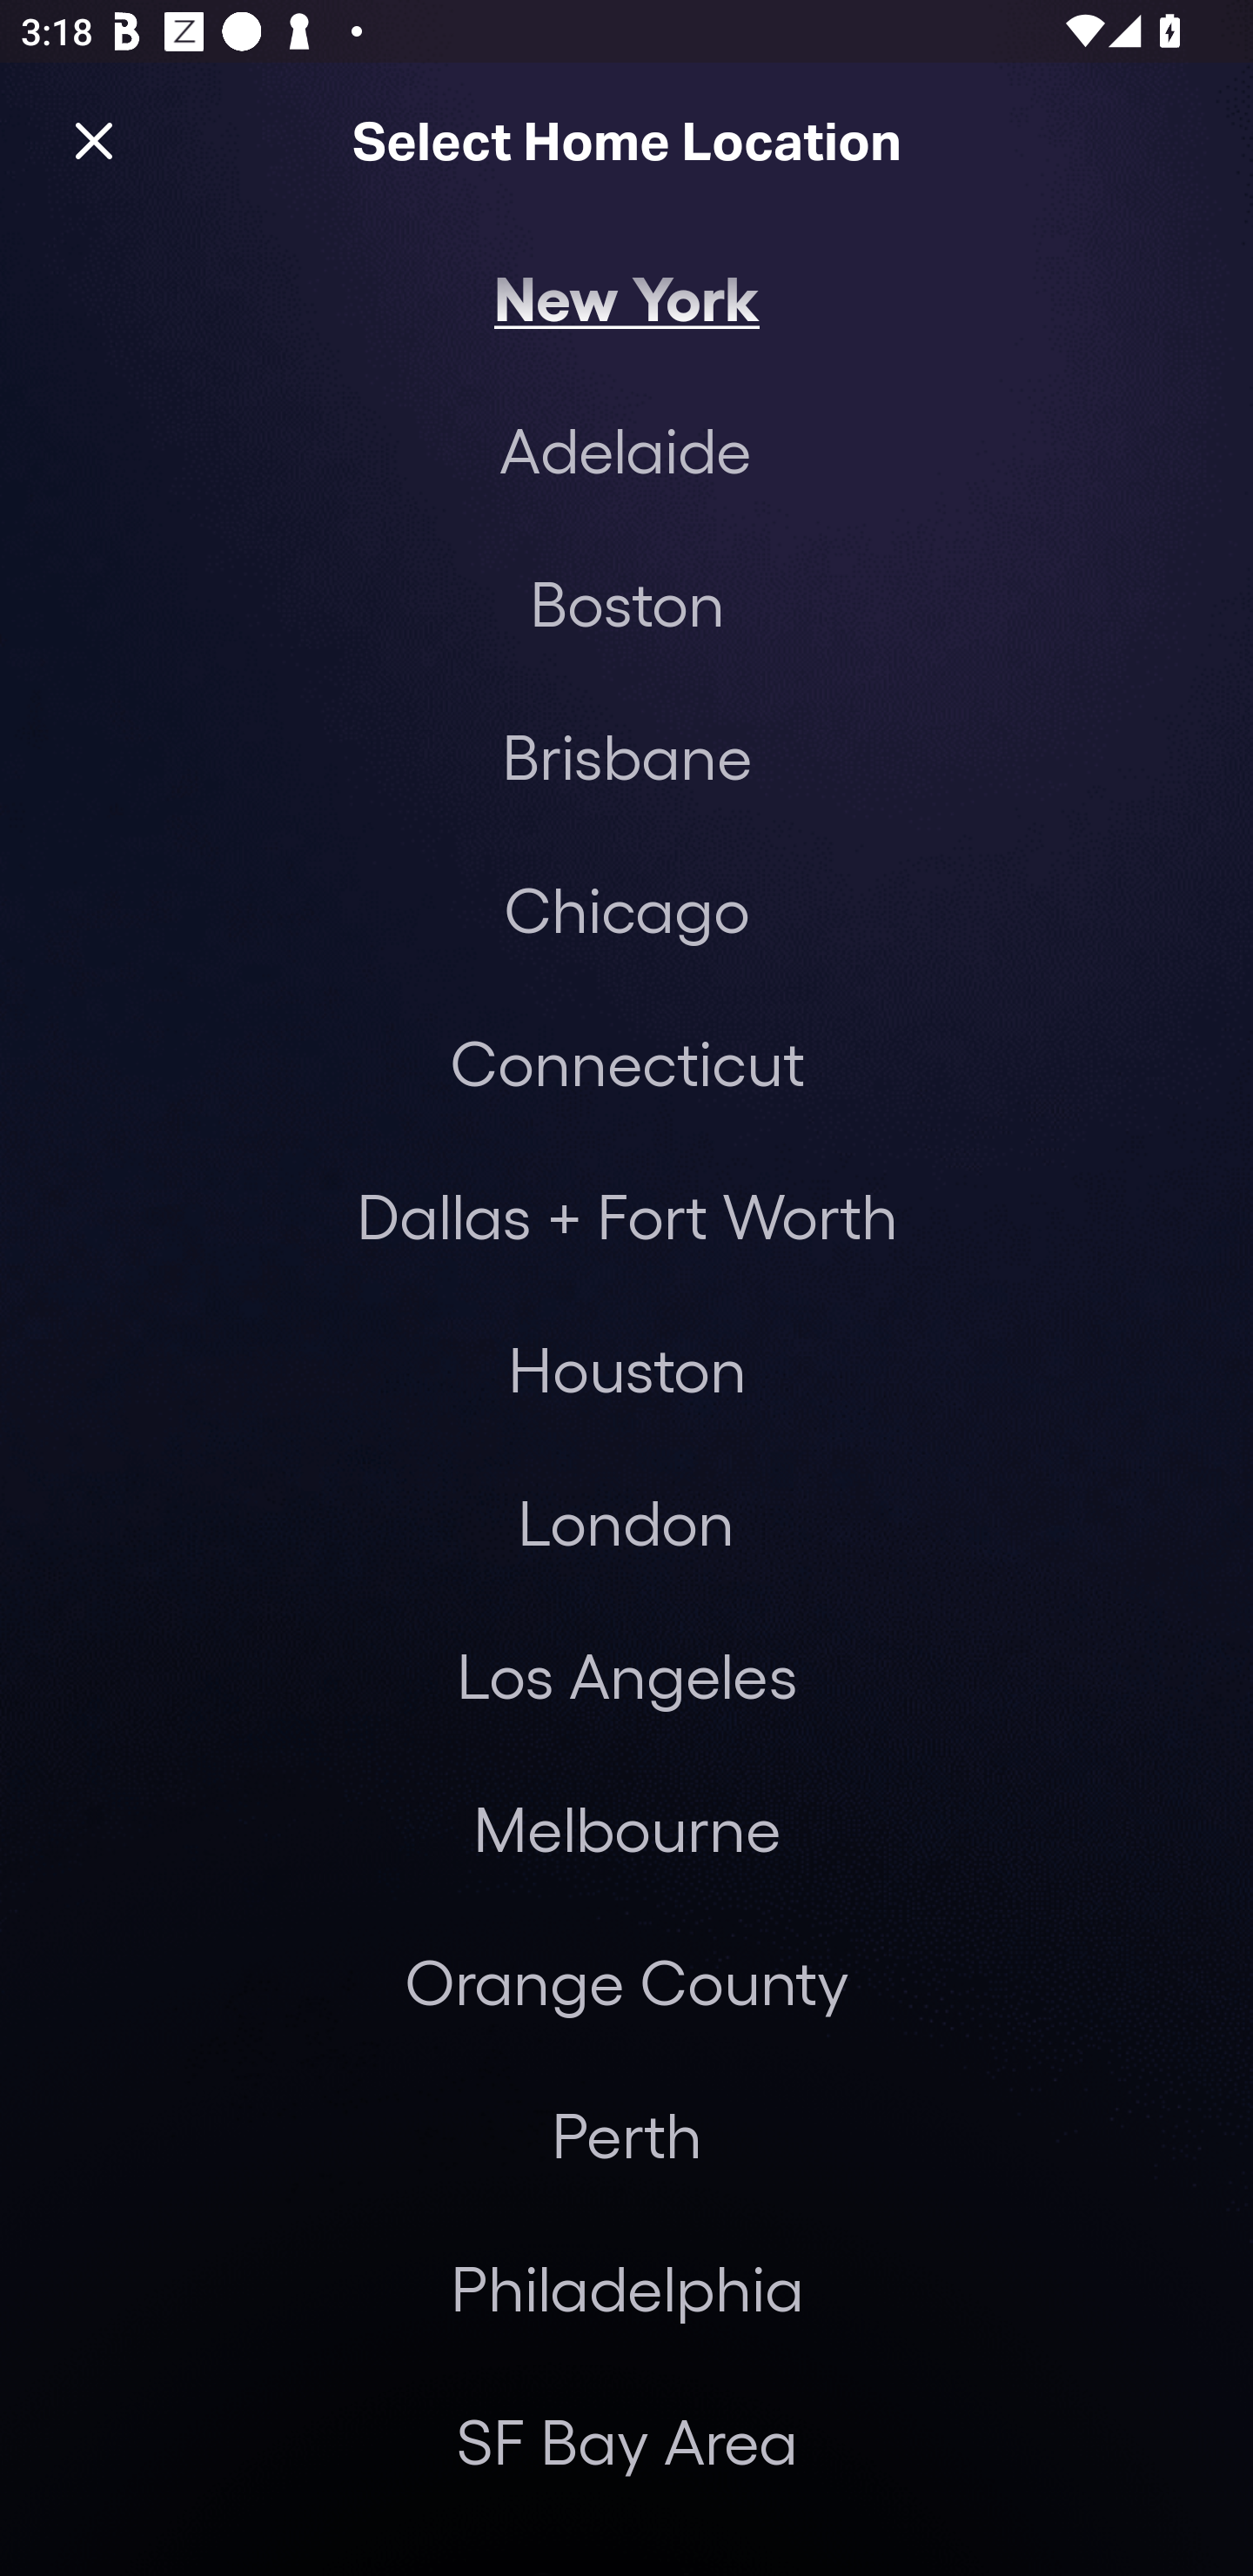 This screenshot has height=2576, width=1253. Describe the element at coordinates (626, 1062) in the screenshot. I see `Connecticut` at that location.